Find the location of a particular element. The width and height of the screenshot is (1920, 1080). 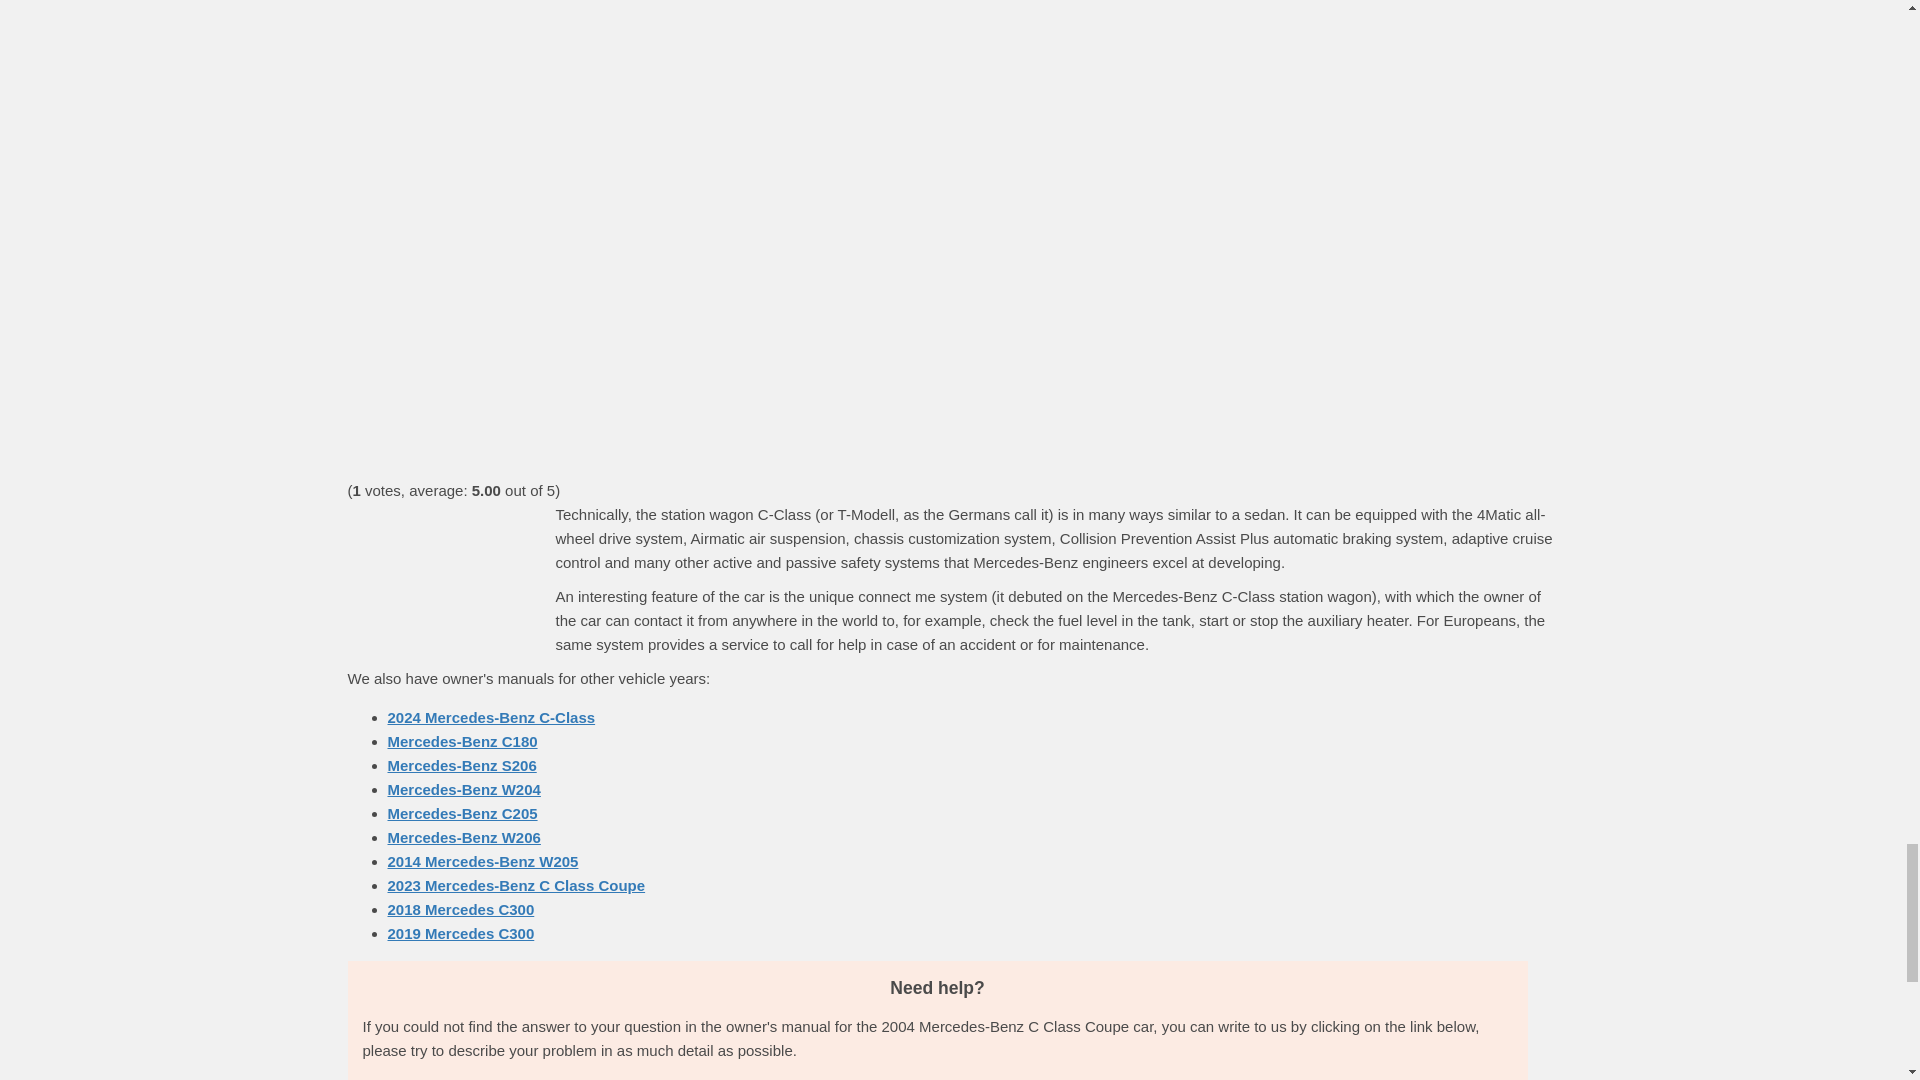

Mercedes-Benz W204 is located at coordinates (464, 789).